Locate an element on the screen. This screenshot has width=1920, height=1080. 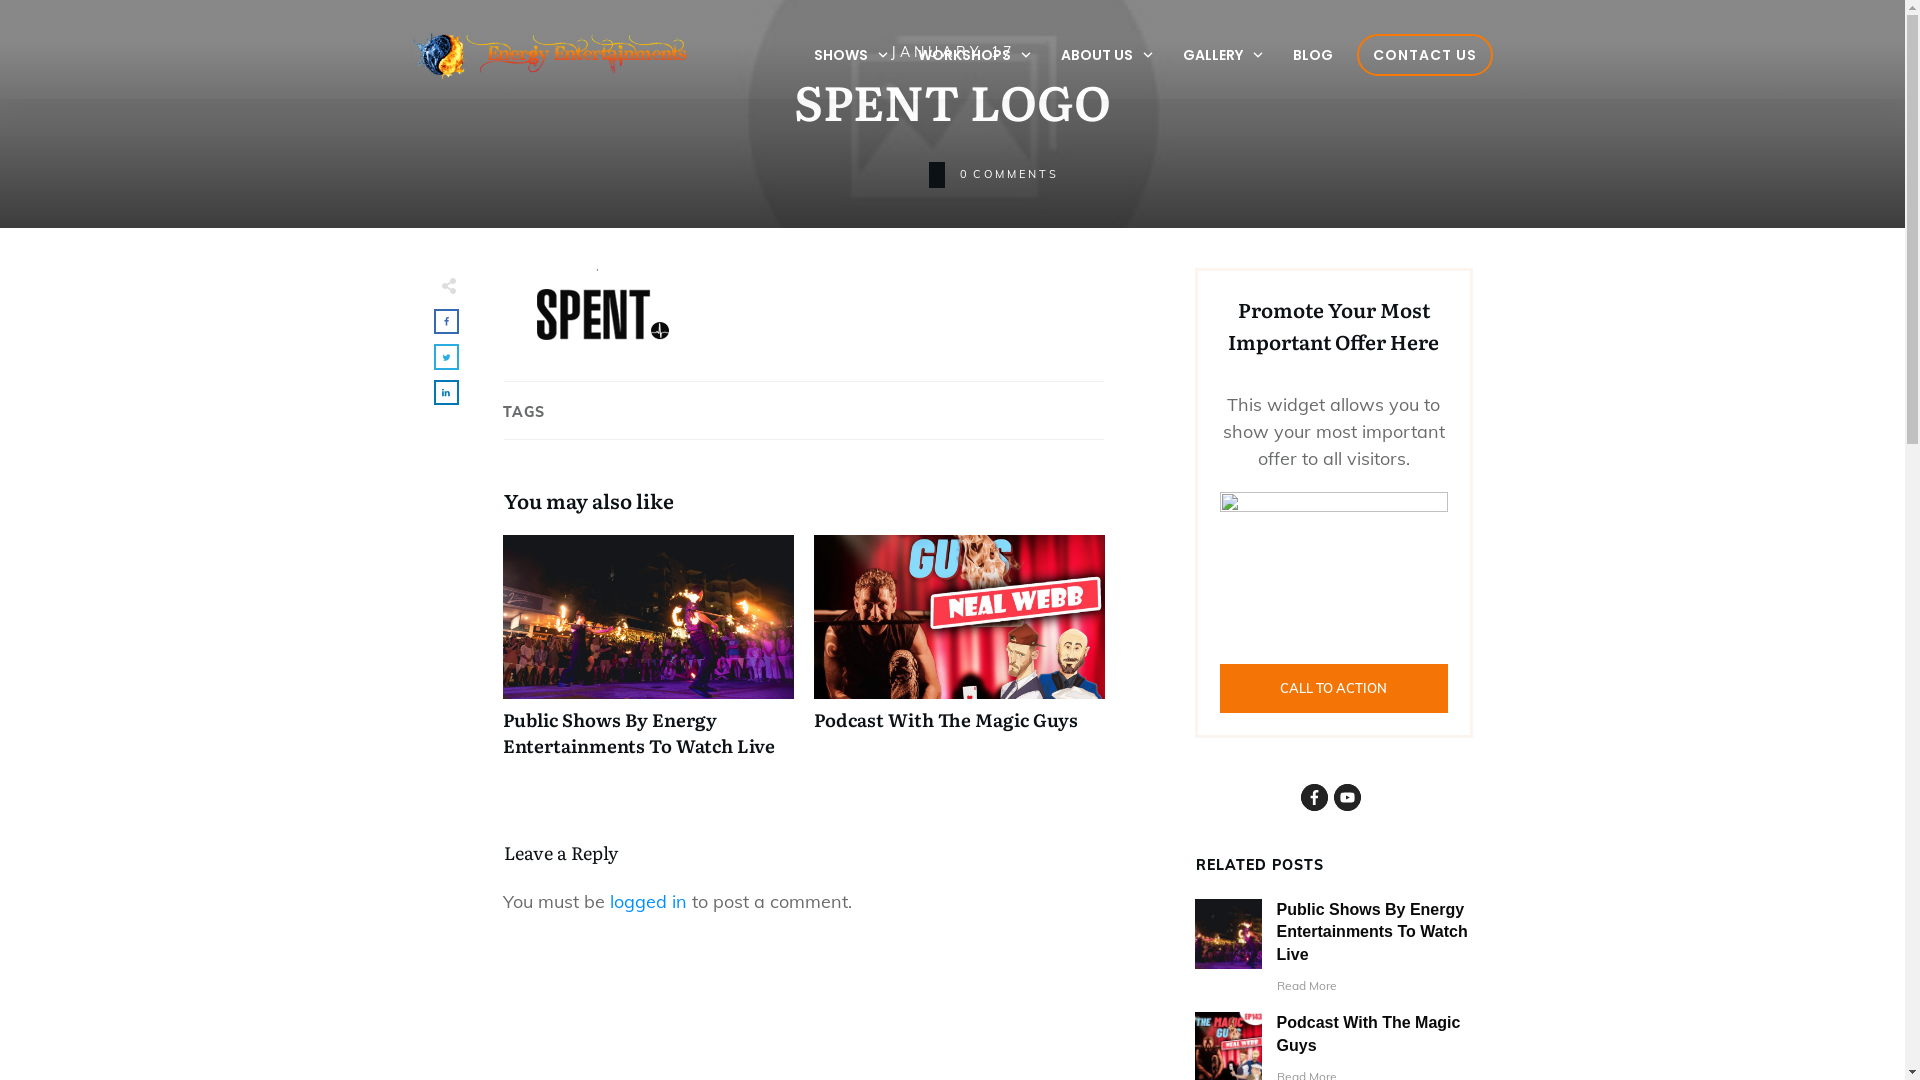
logged in is located at coordinates (648, 902).